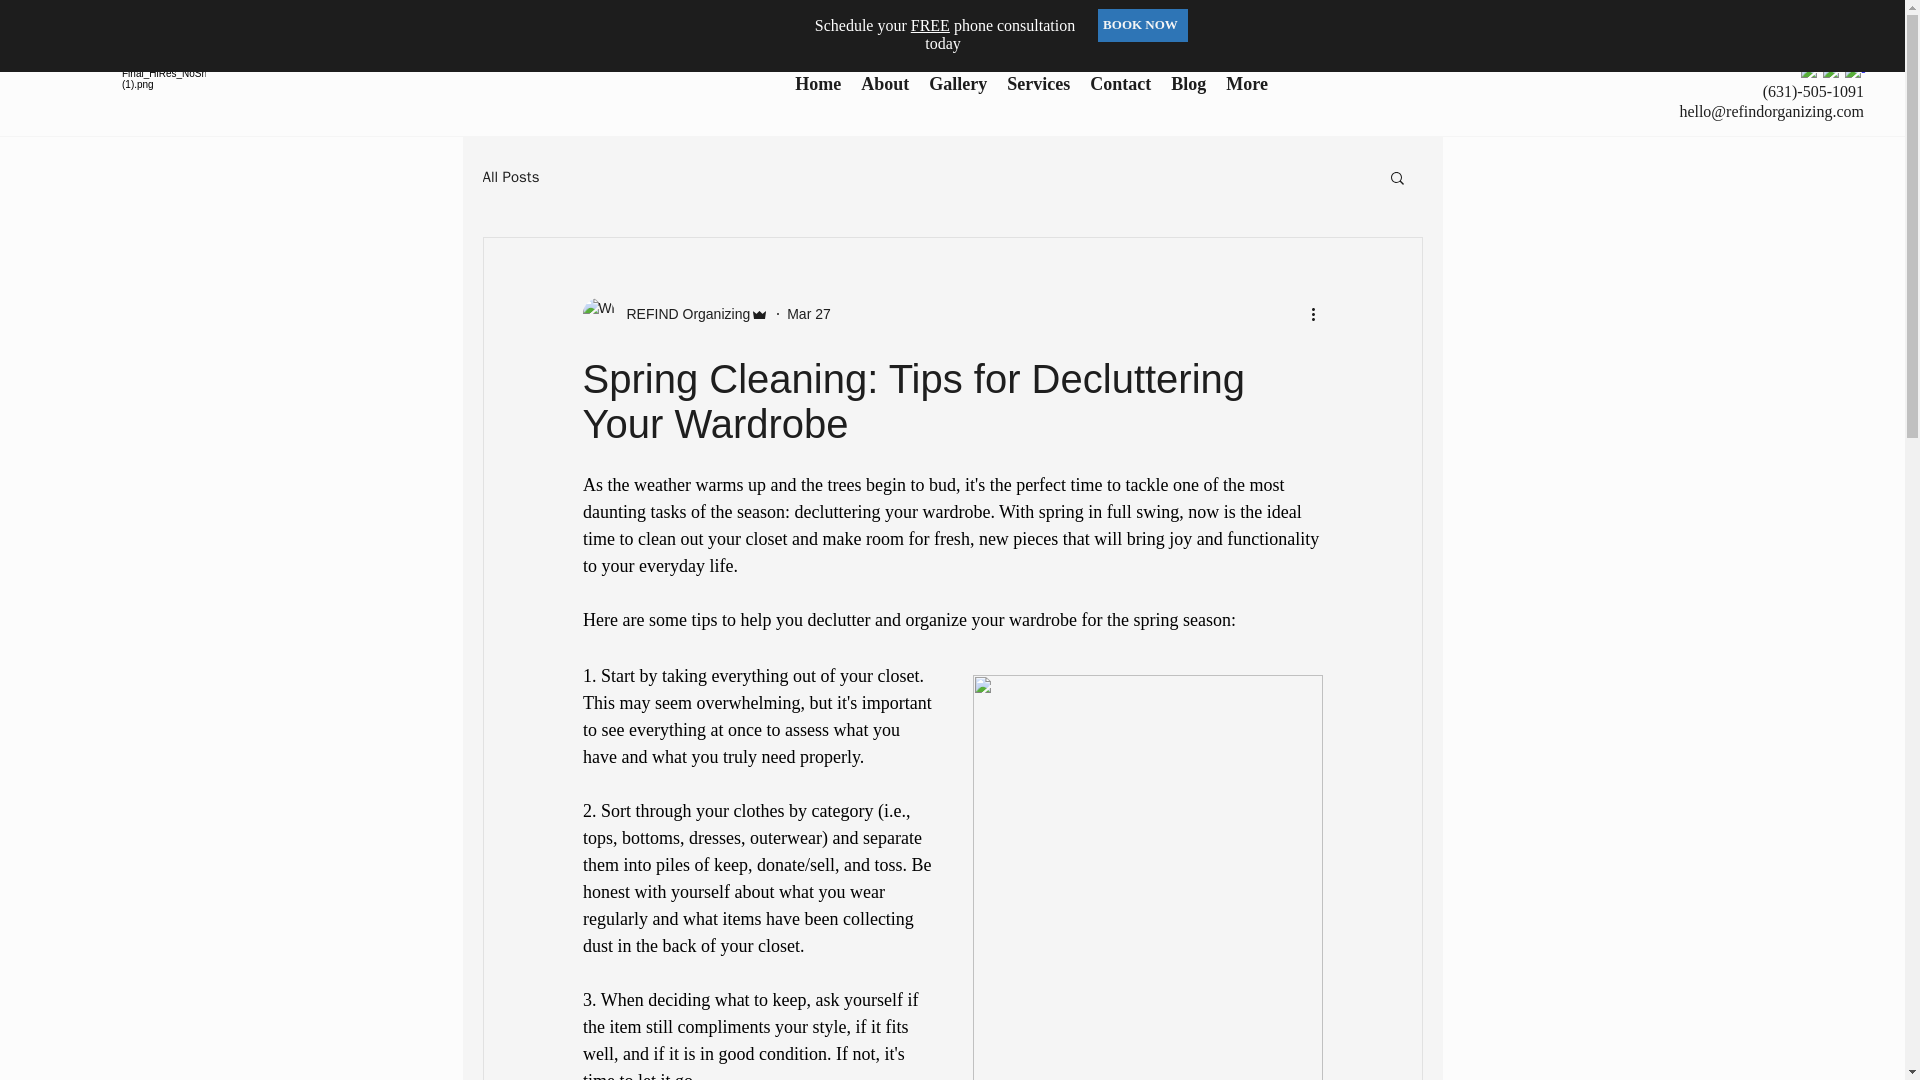 The height and width of the screenshot is (1080, 1920). I want to click on Services, so click(1038, 92).